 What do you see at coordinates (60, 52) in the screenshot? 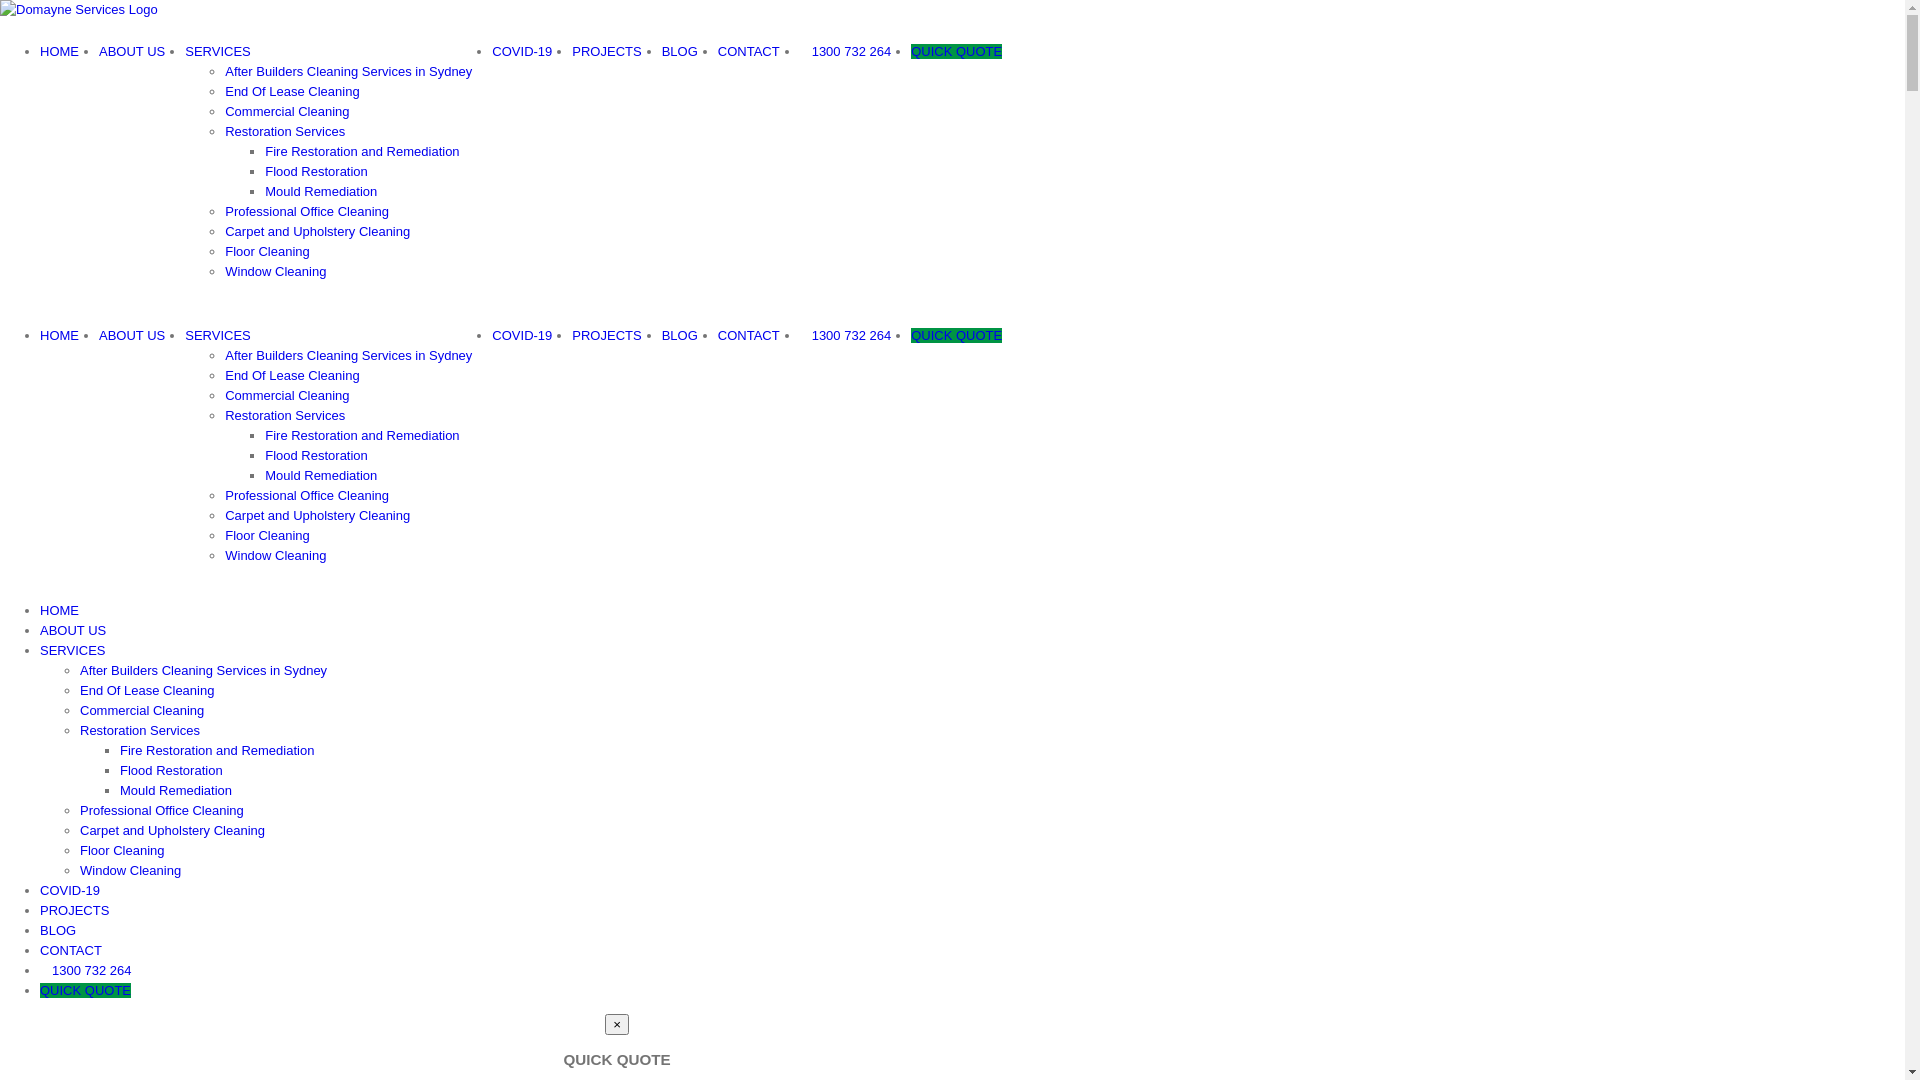
I see `HOME` at bounding box center [60, 52].